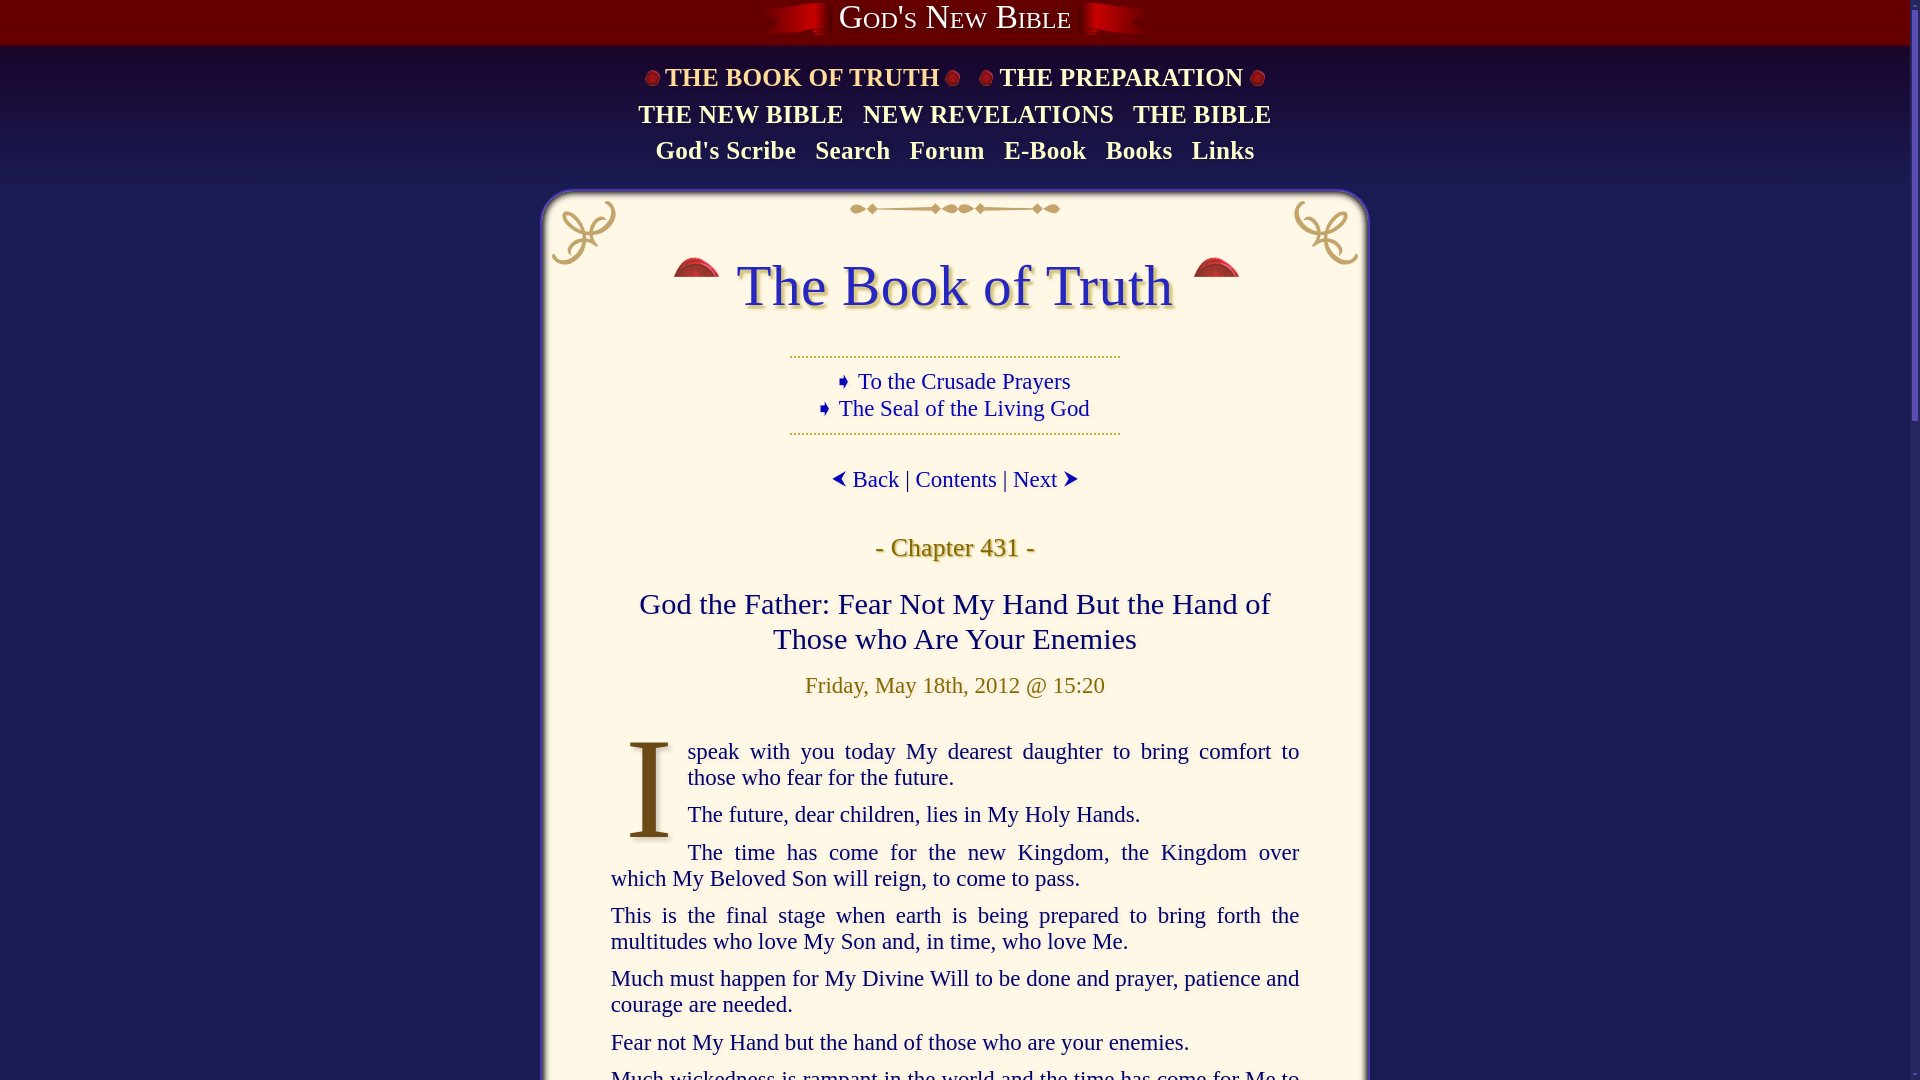 The height and width of the screenshot is (1080, 1920). I want to click on Forum, so click(946, 151).